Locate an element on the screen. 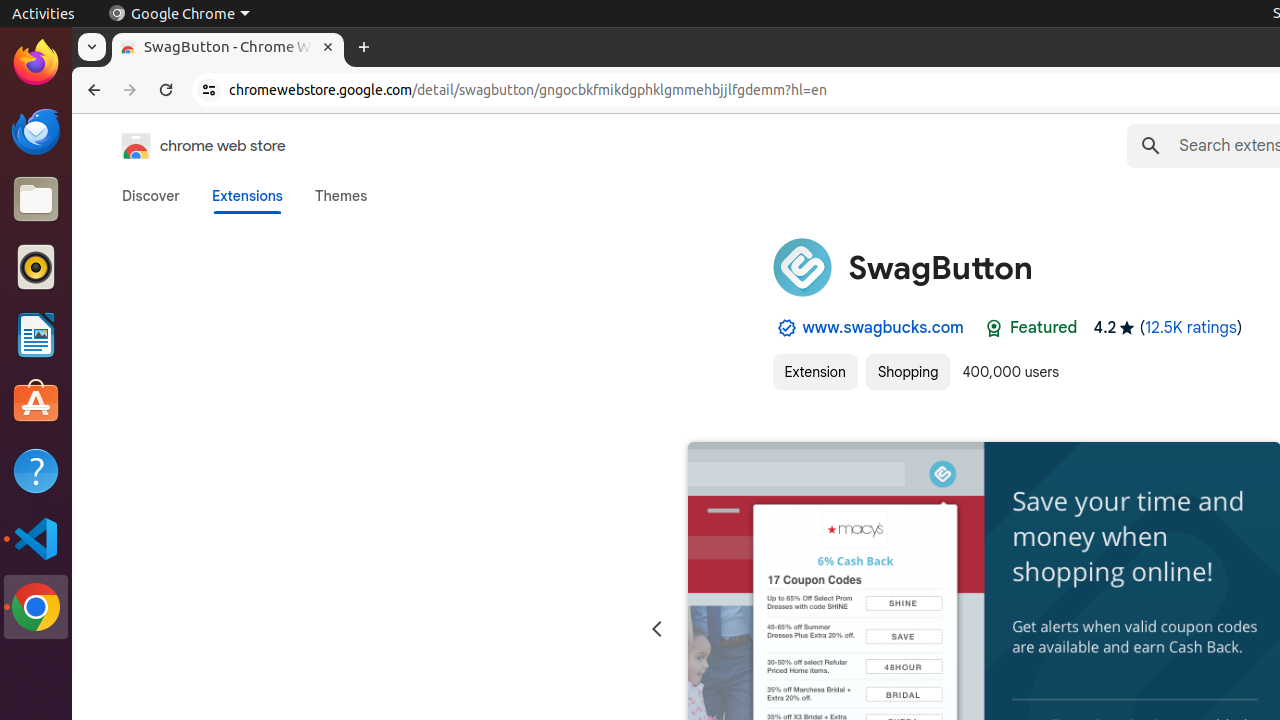 The height and width of the screenshot is (720, 1280). LibreOffice Writer is located at coordinates (36, 334).